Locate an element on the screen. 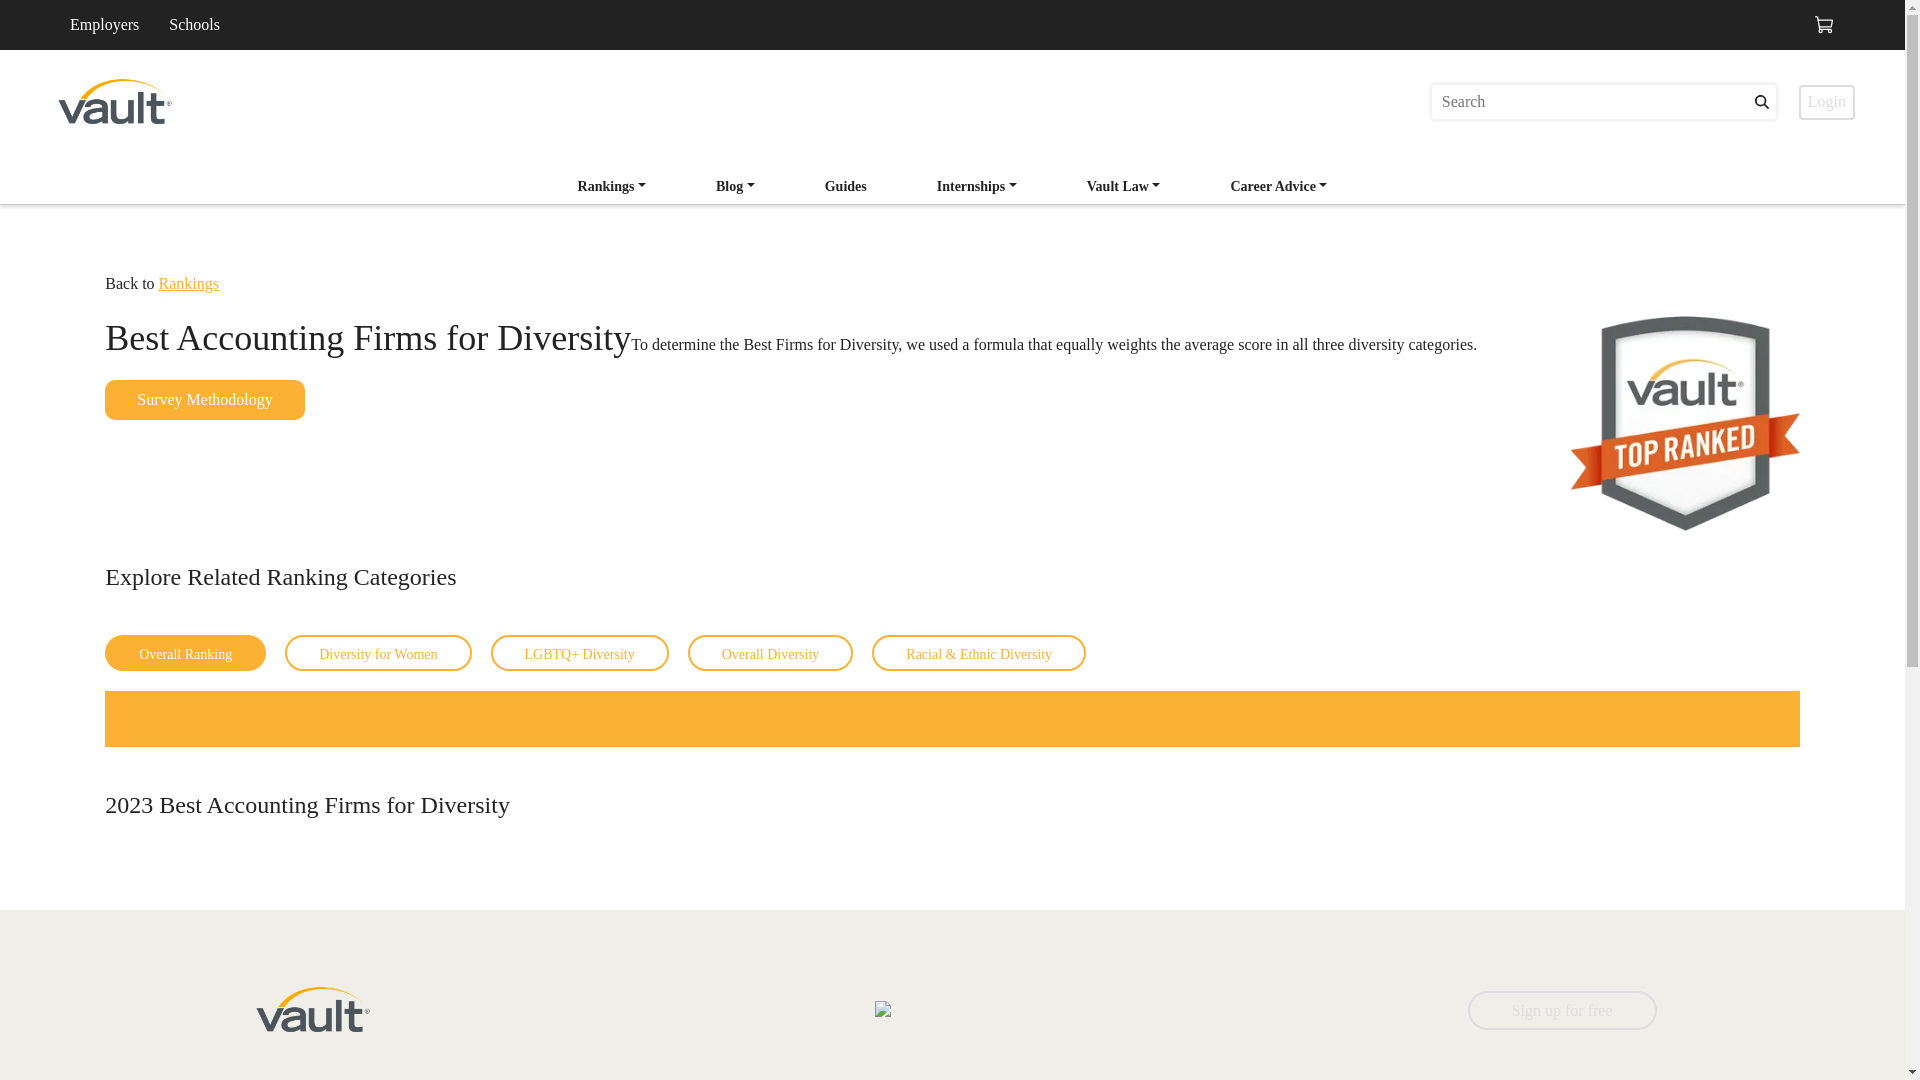 The width and height of the screenshot is (1920, 1080). Sign up for free is located at coordinates (736, 186).